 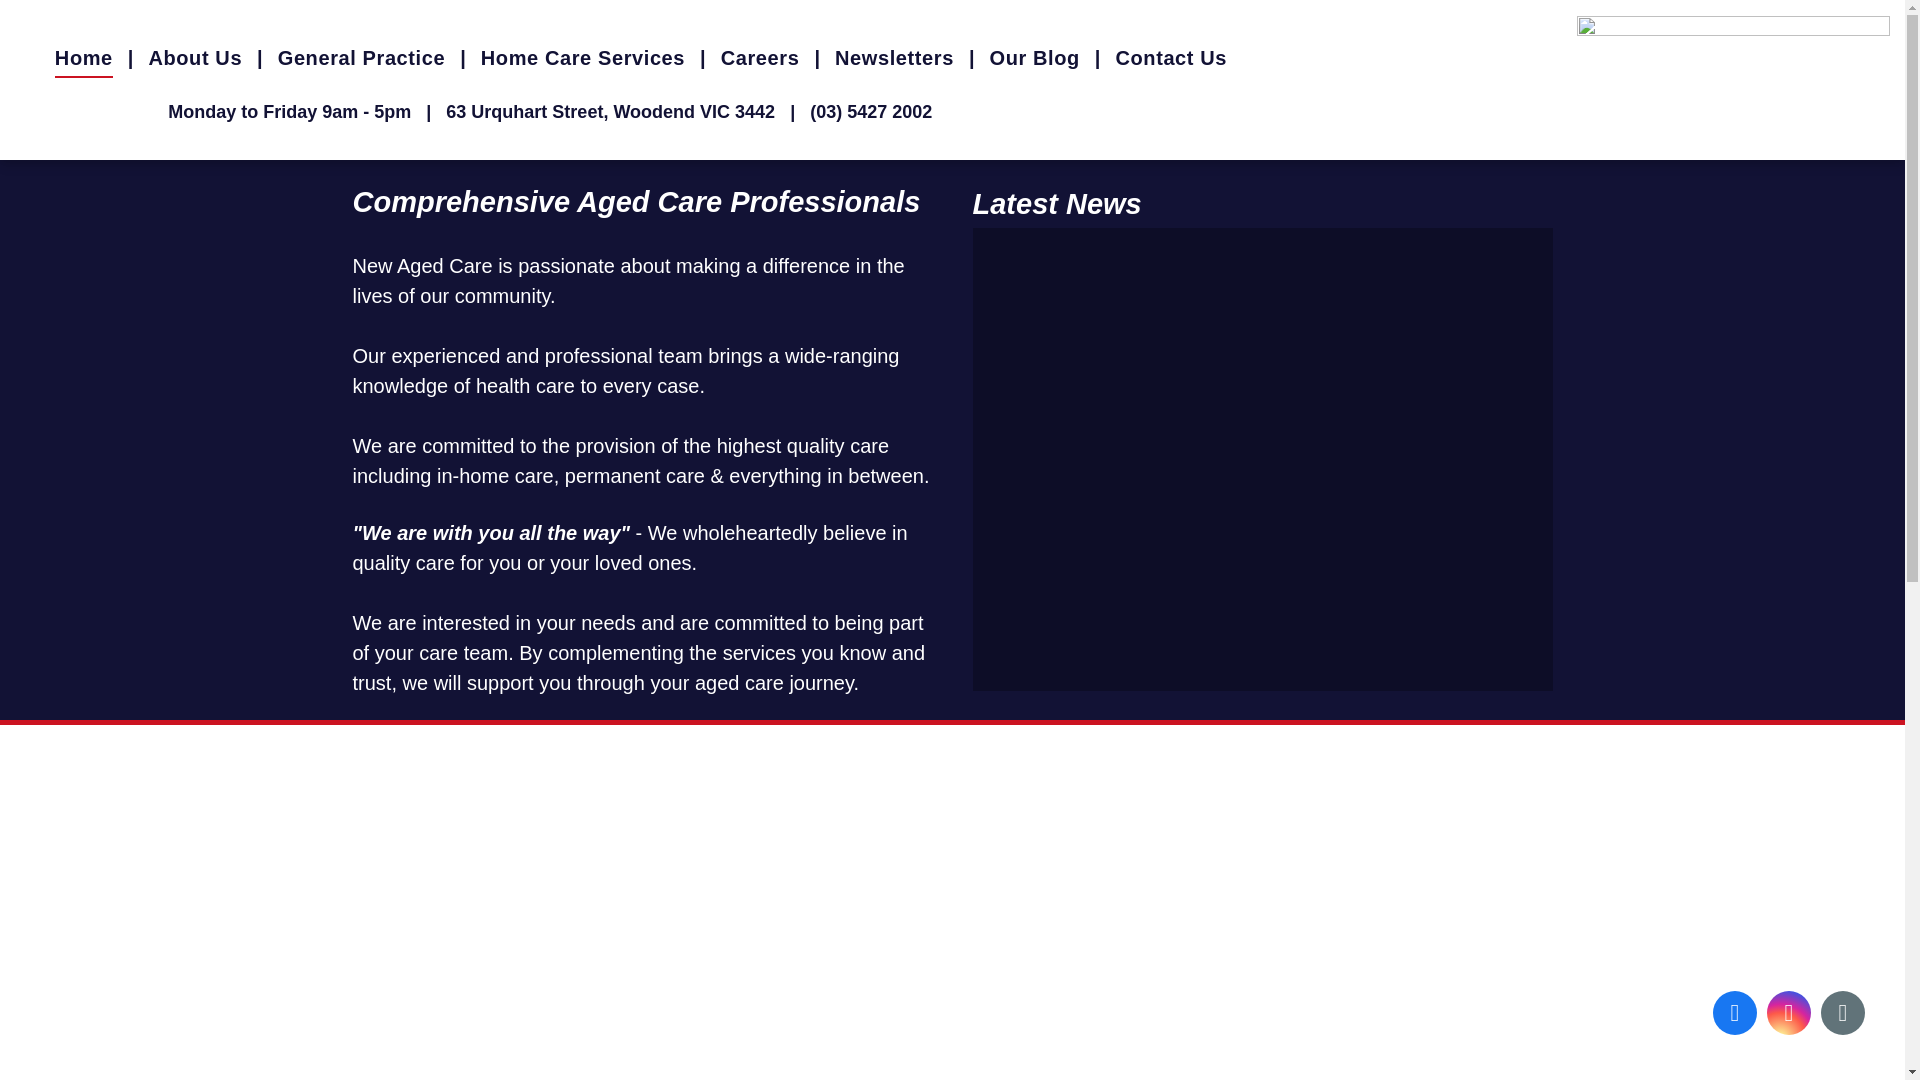 I want to click on Home, so click(x=84, y=58).